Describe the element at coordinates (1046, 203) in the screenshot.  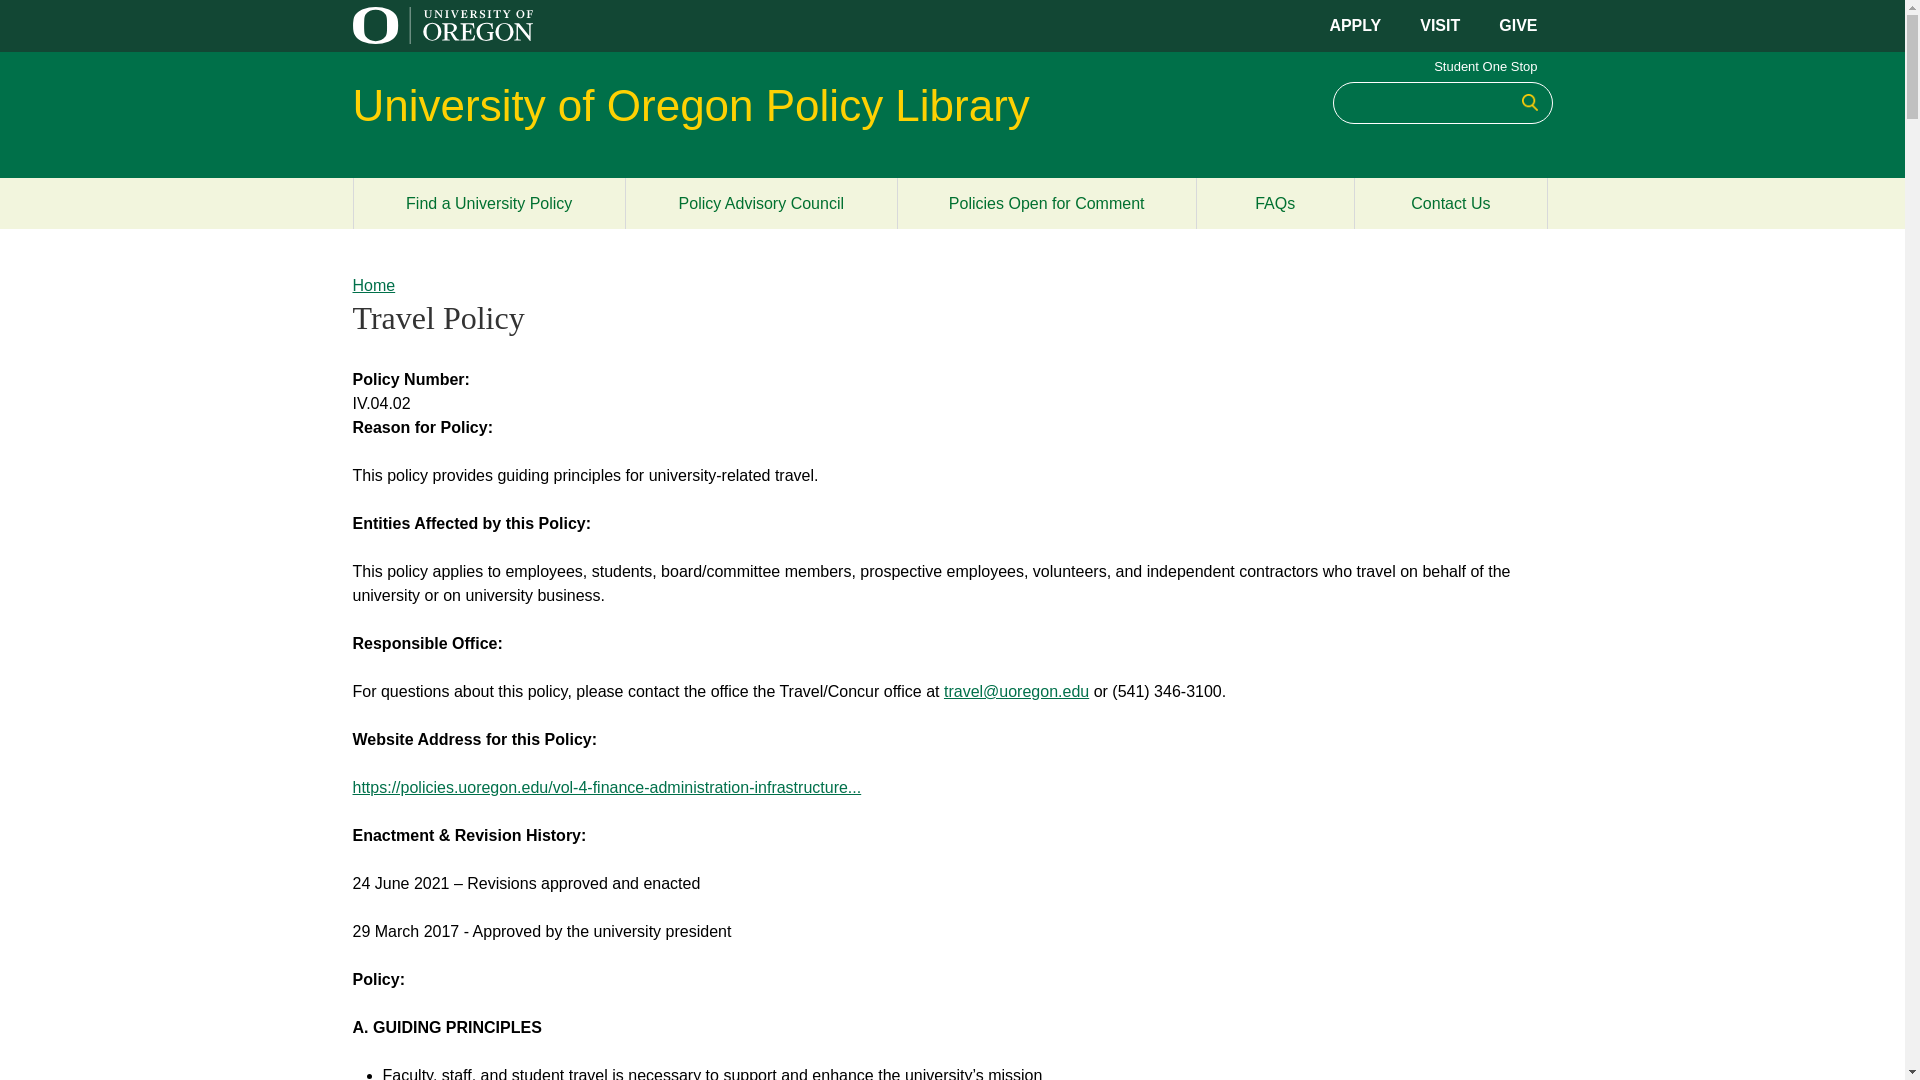
I see `Policies Open for Comment` at that location.